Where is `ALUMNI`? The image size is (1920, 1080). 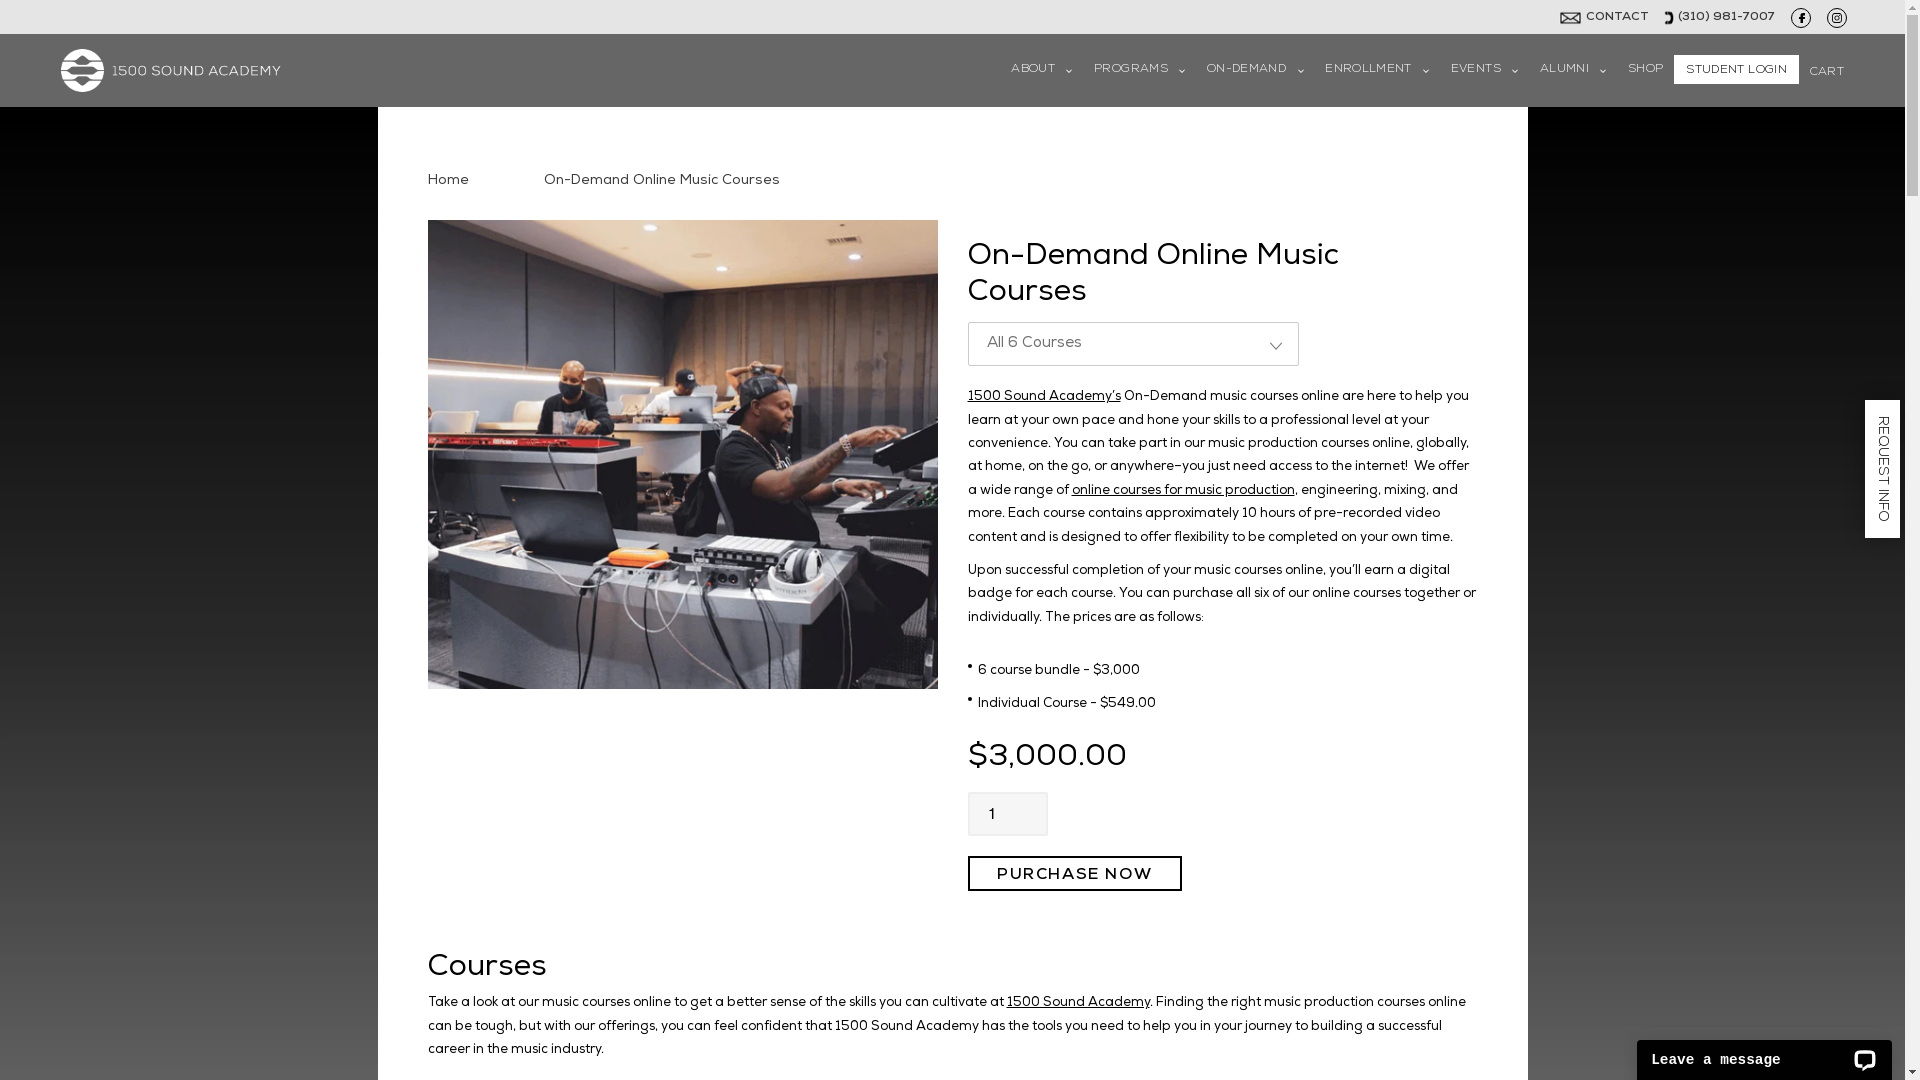 ALUMNI is located at coordinates (1573, 70).